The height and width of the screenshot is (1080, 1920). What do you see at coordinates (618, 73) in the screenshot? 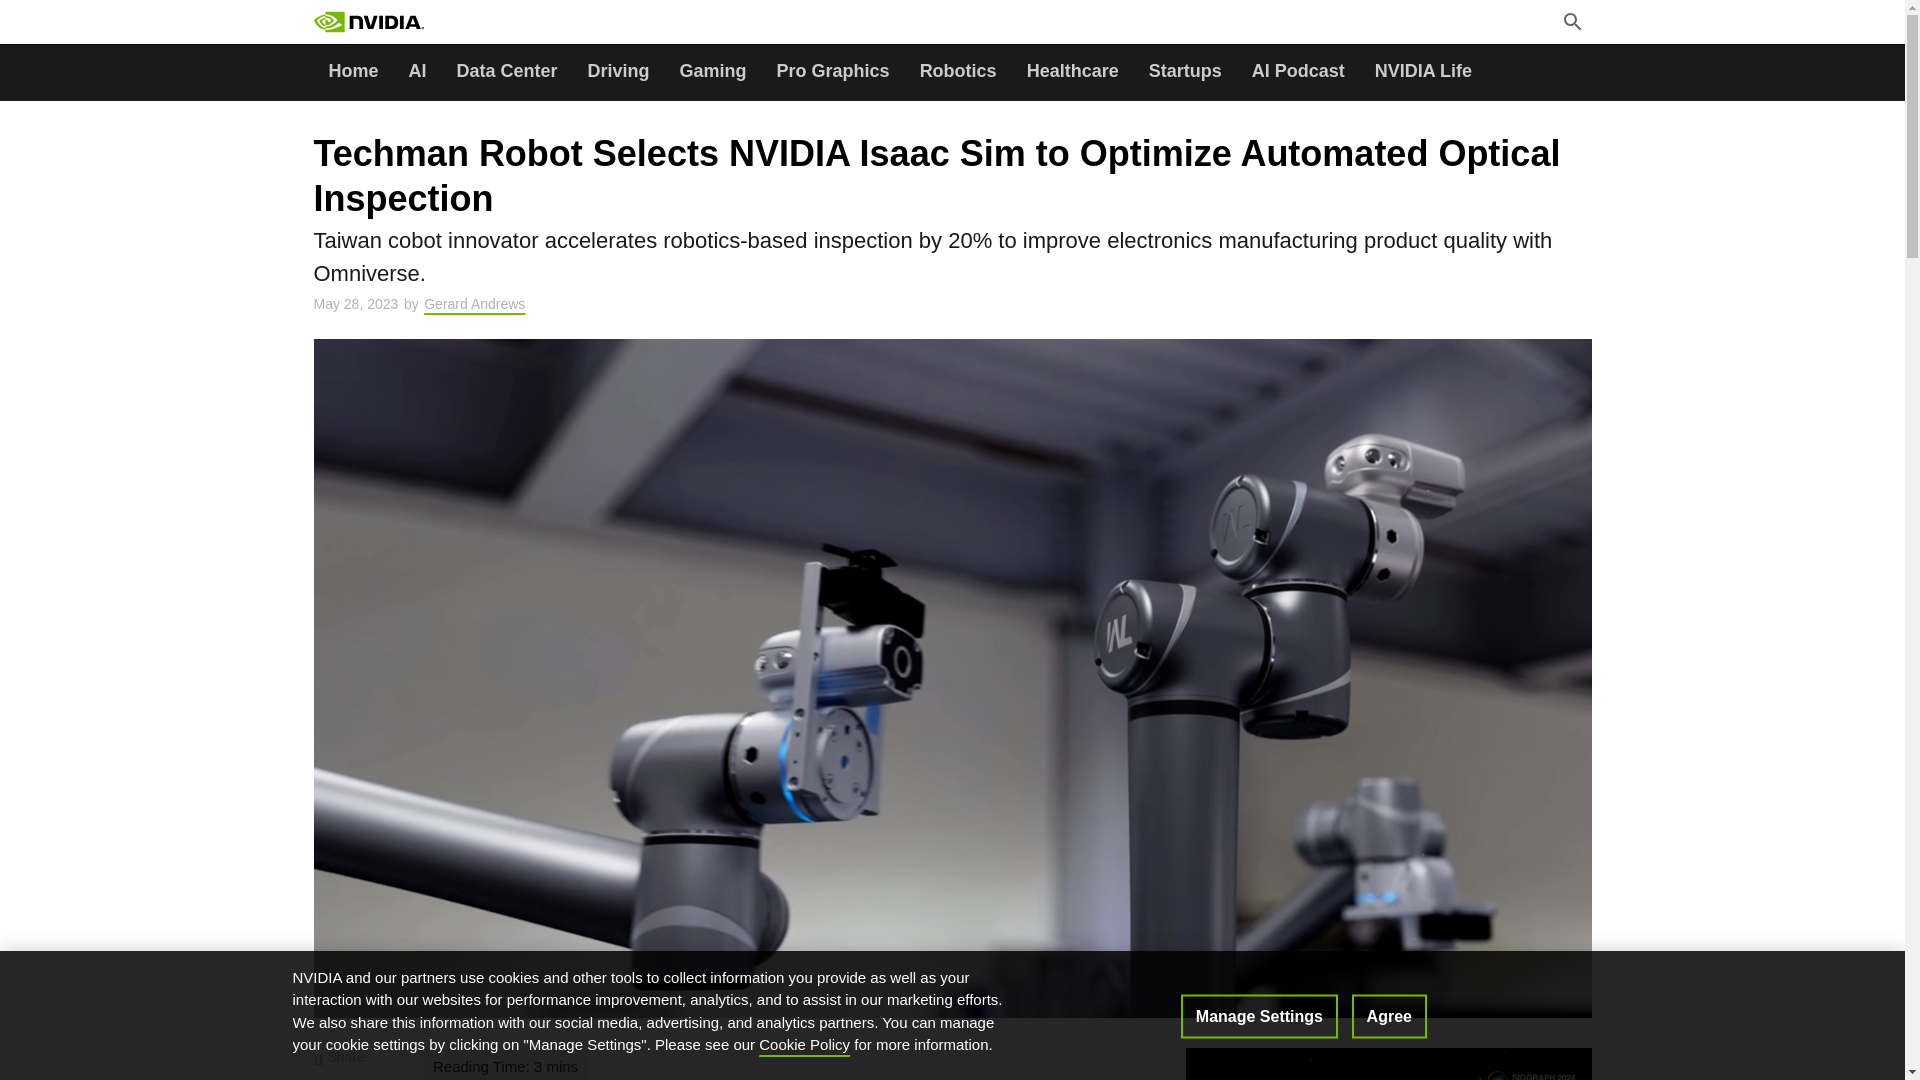
I see `Driving` at bounding box center [618, 73].